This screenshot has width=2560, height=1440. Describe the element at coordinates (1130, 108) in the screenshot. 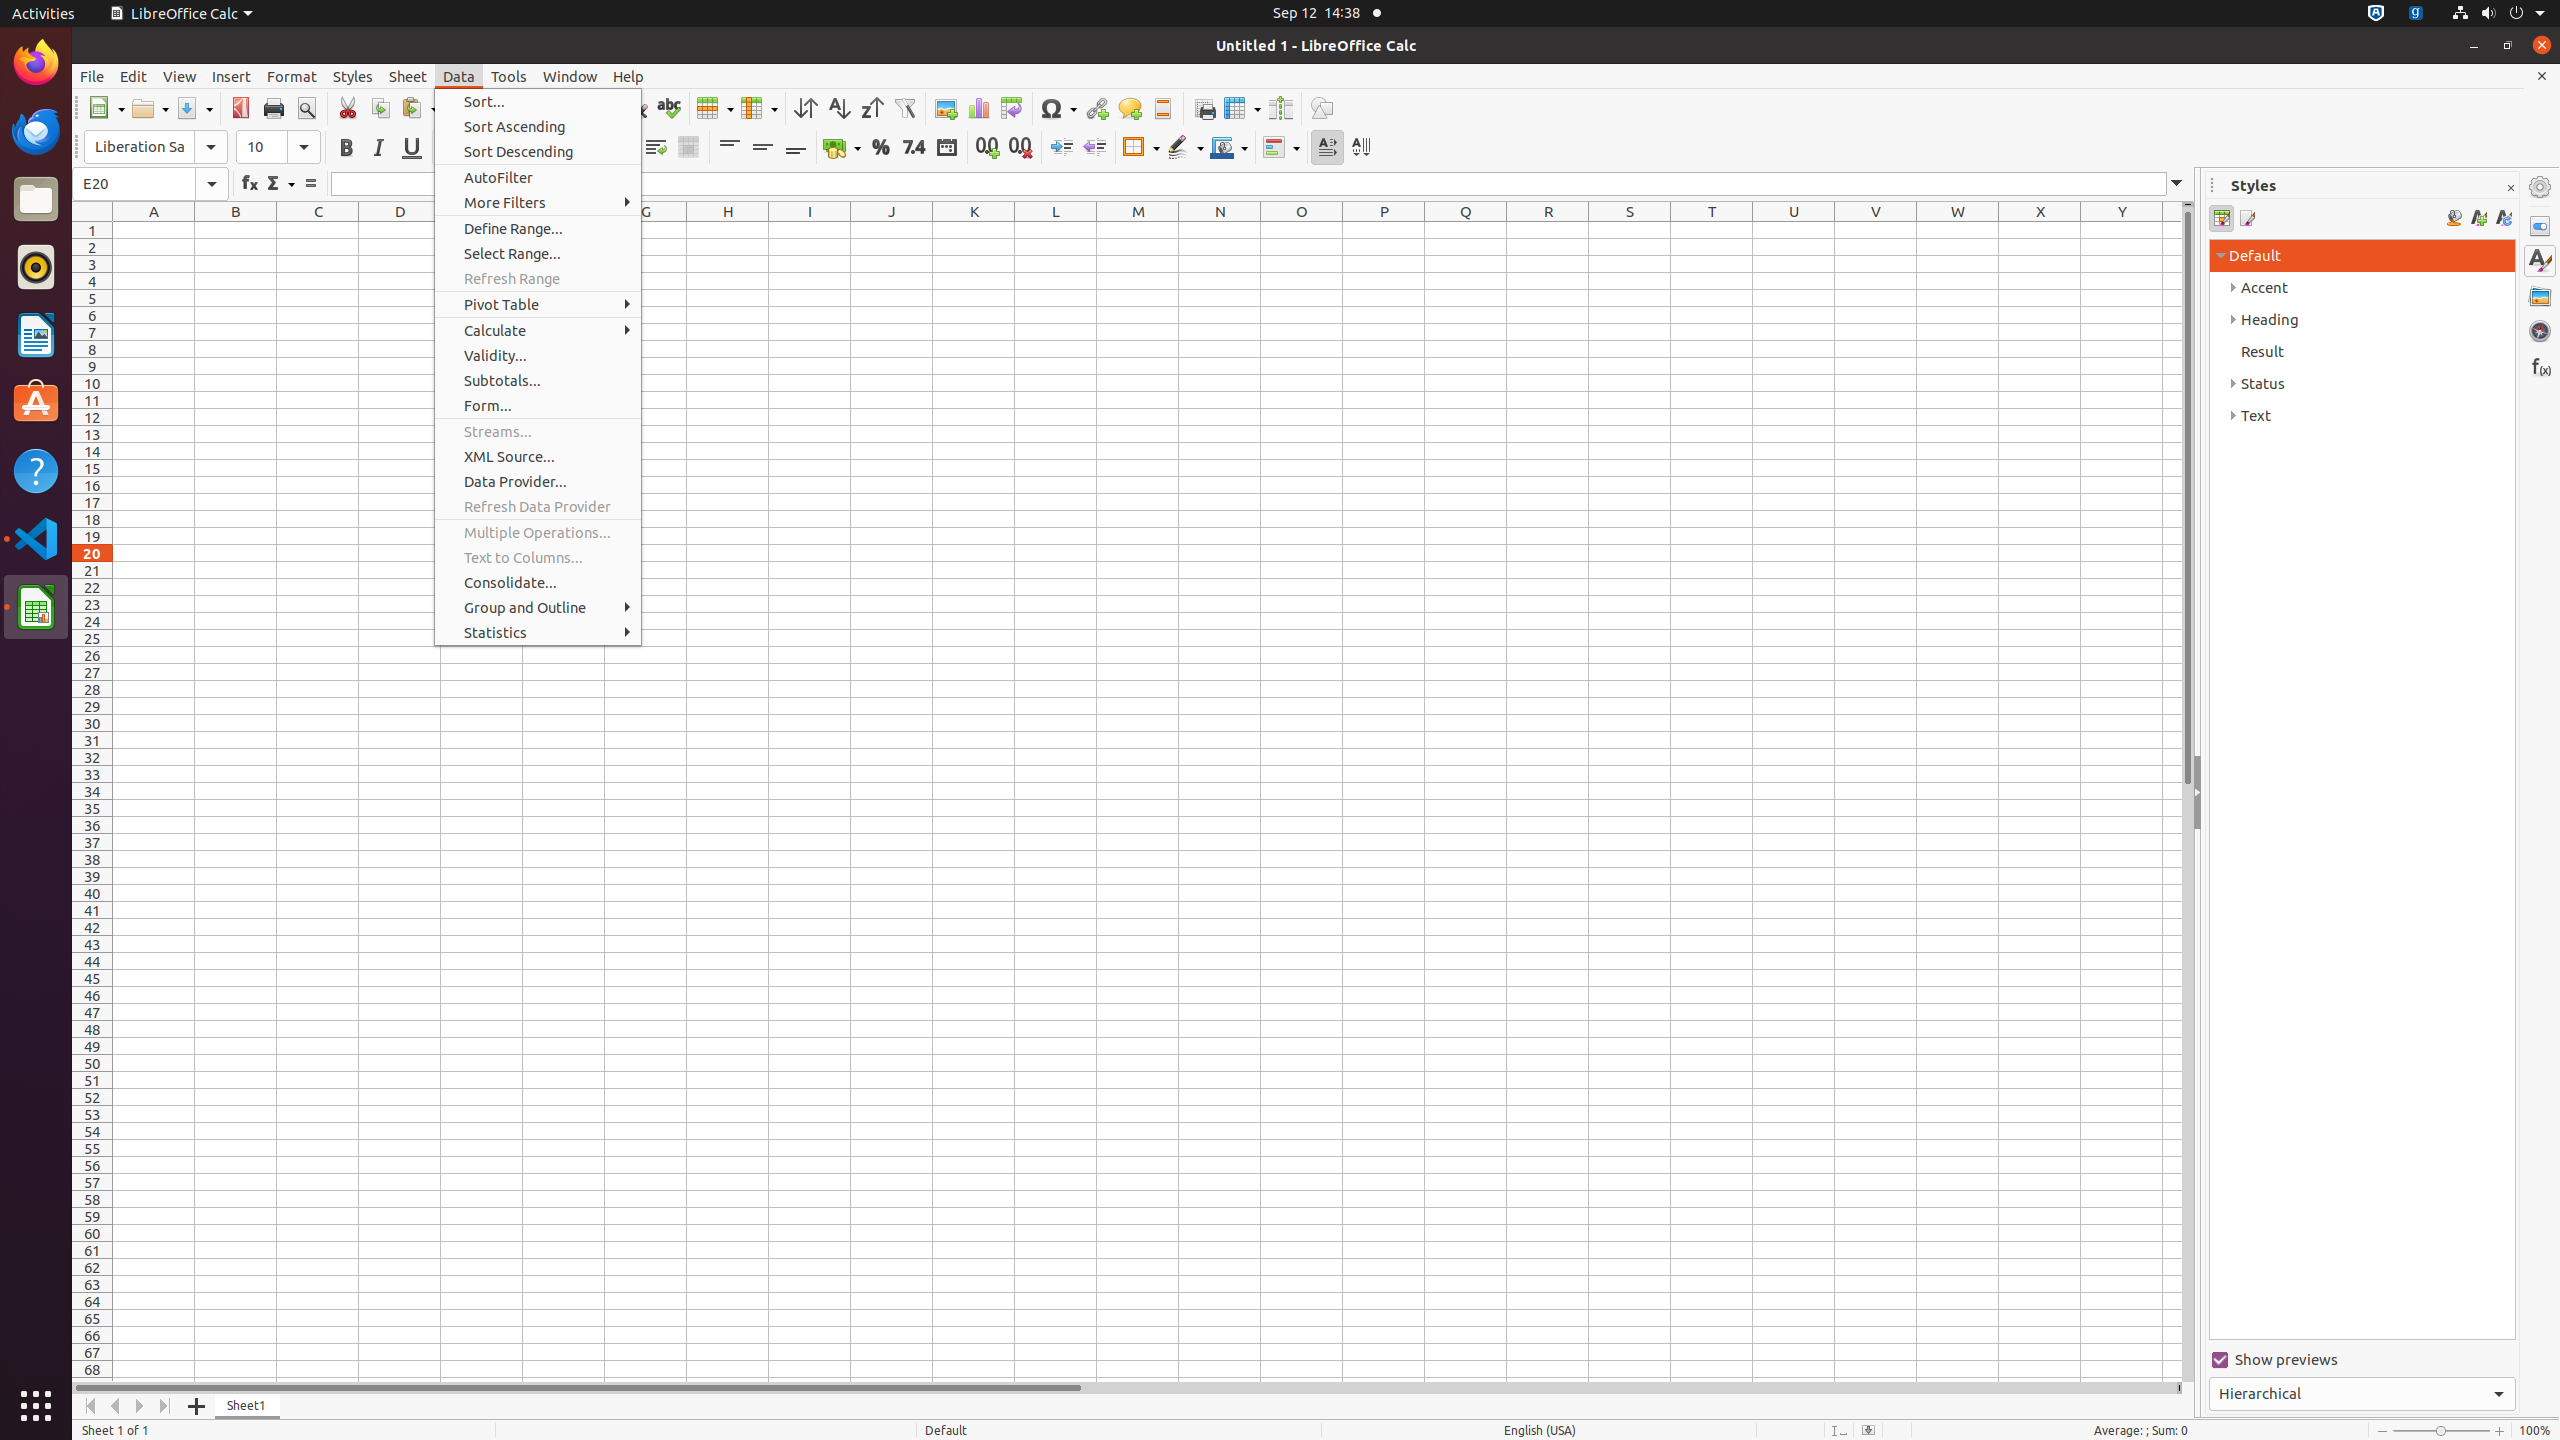

I see `Comment` at that location.